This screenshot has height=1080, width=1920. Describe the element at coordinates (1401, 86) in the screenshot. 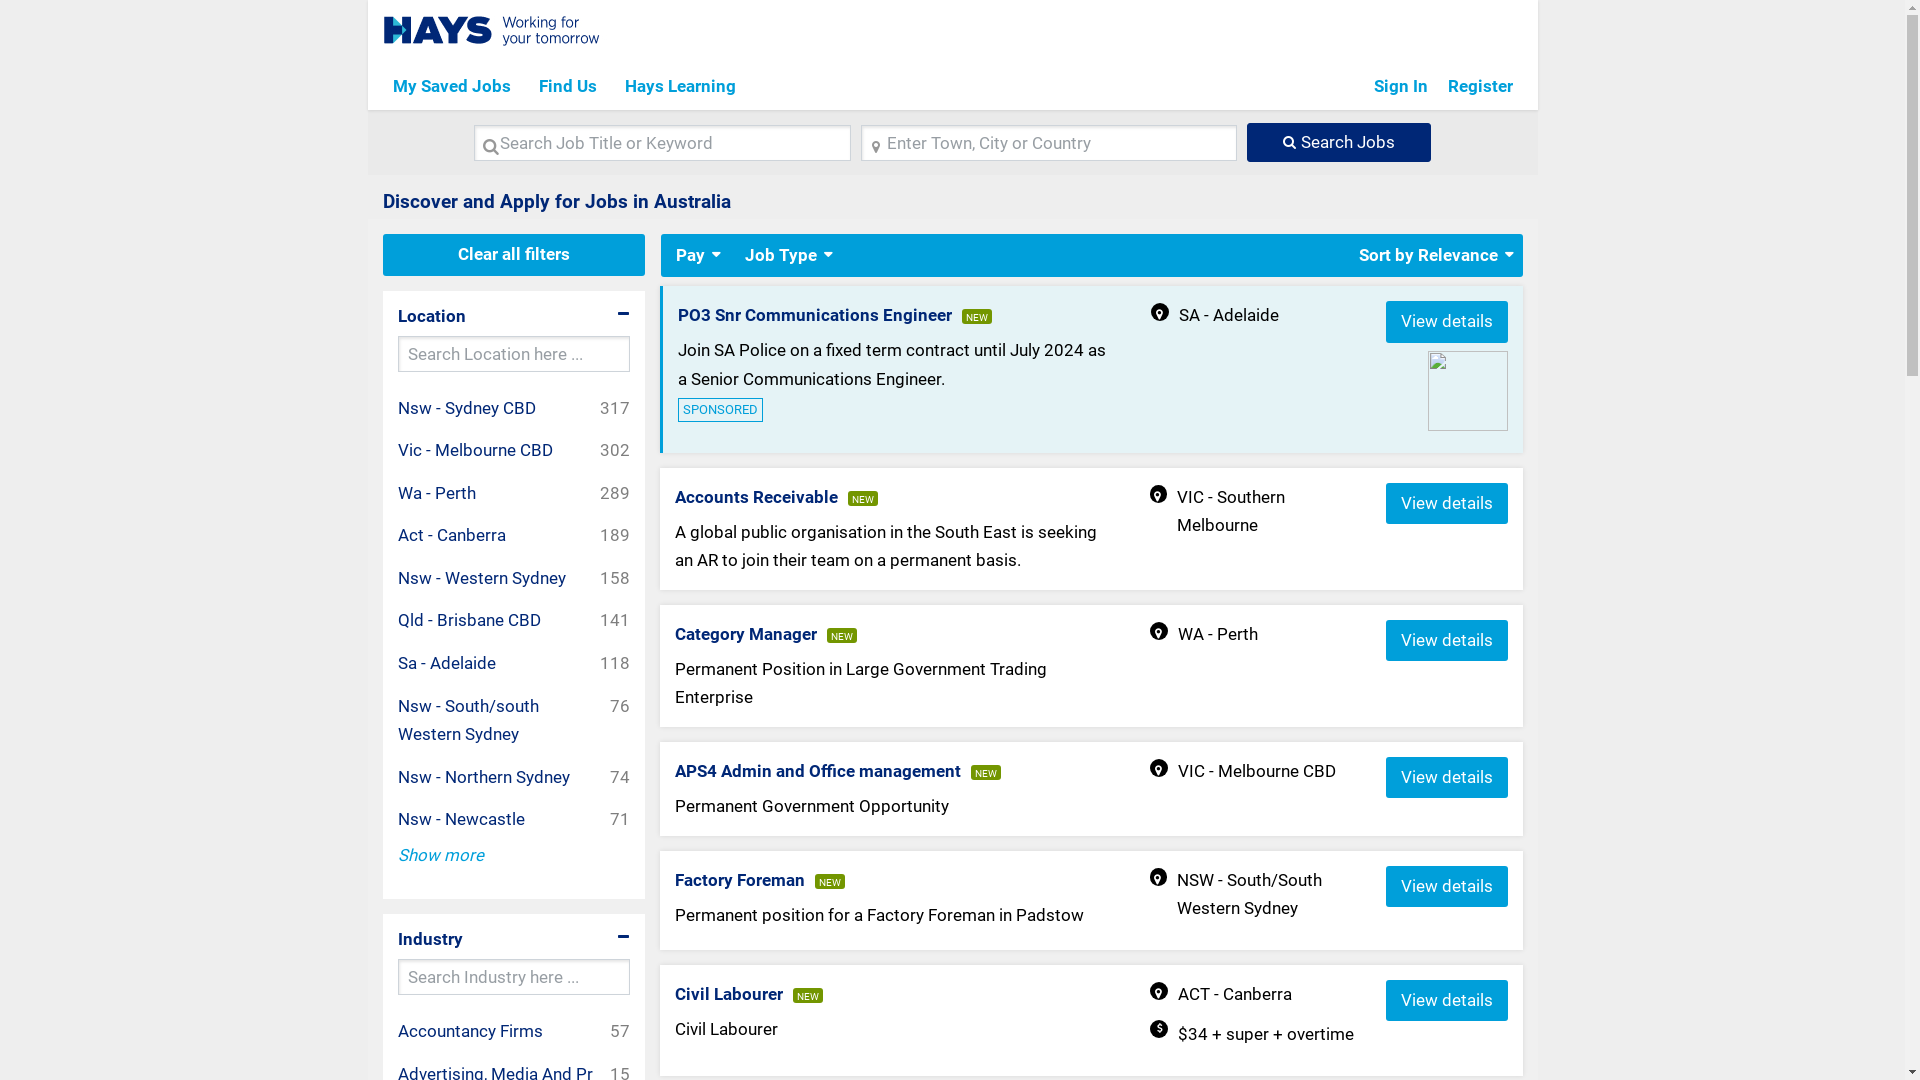

I see `Sign In` at that location.